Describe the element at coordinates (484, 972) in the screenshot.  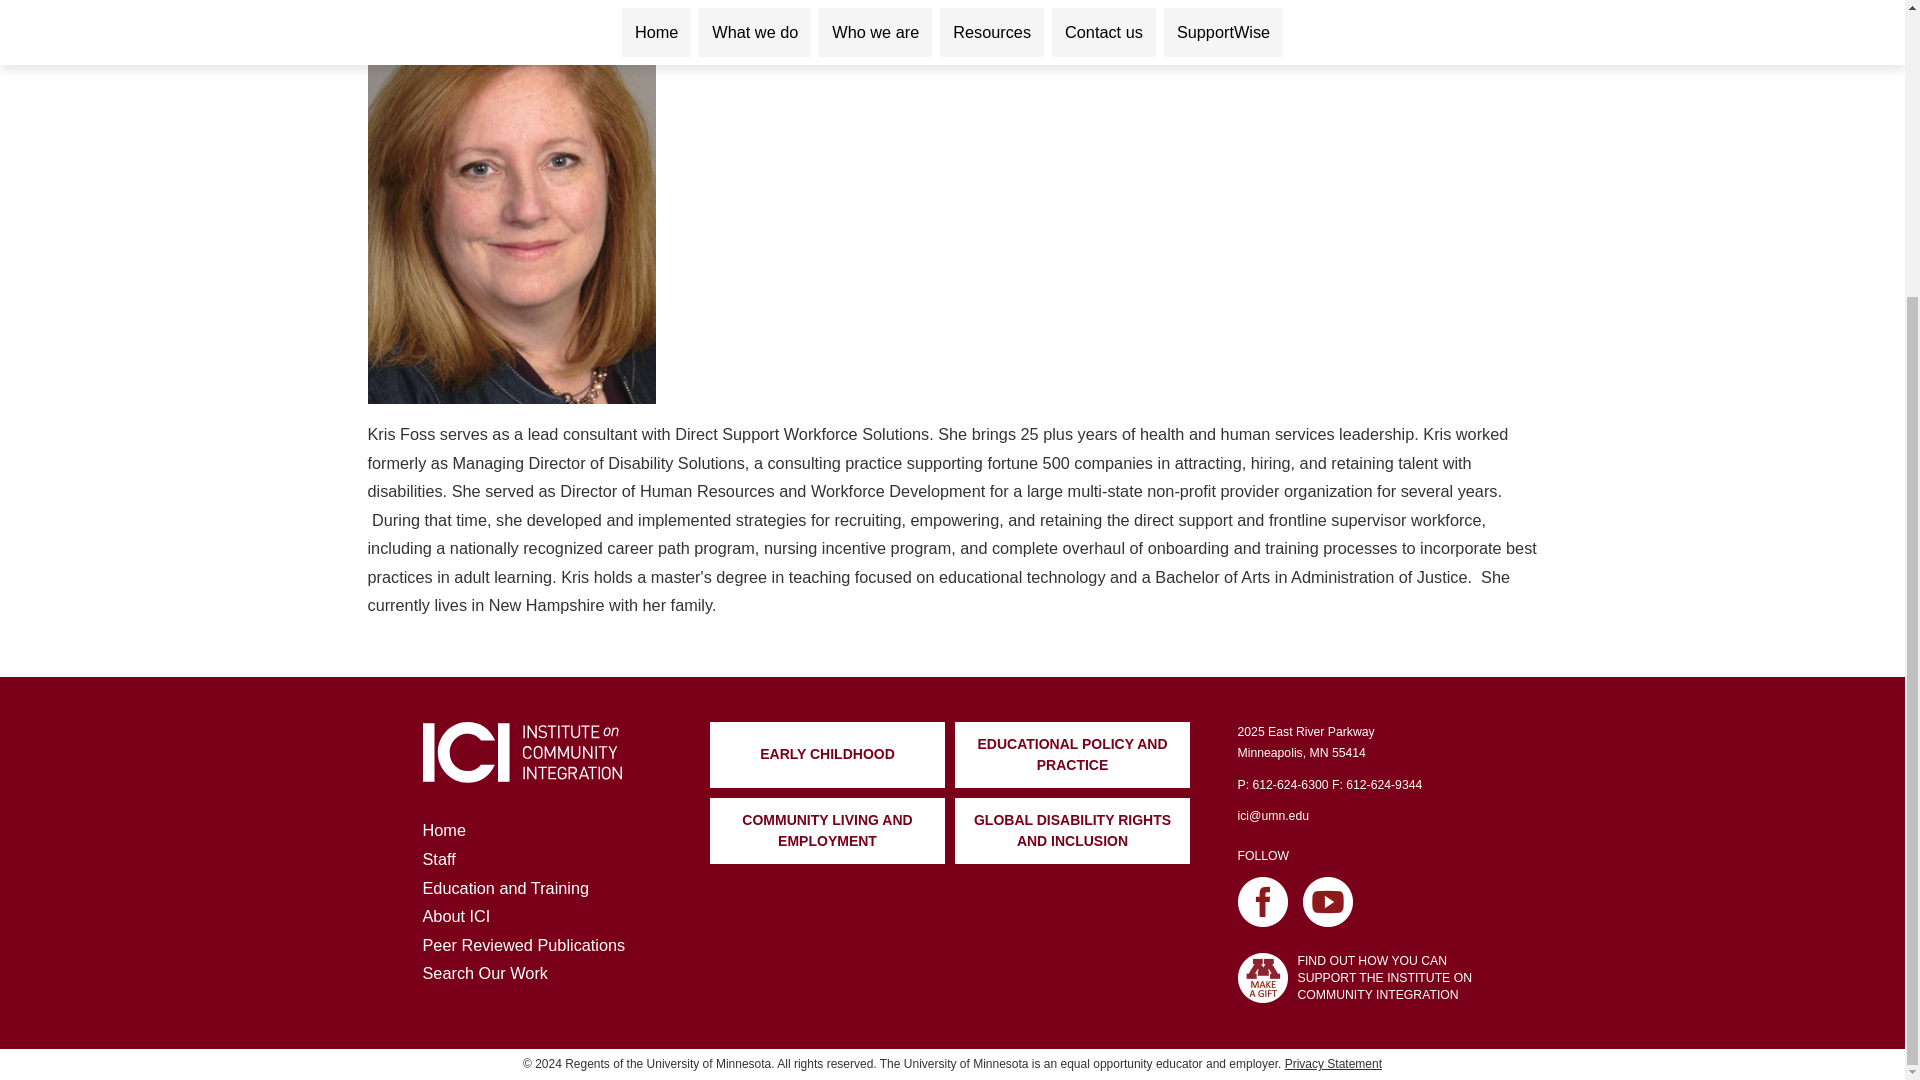
I see `Search Our Work` at that location.